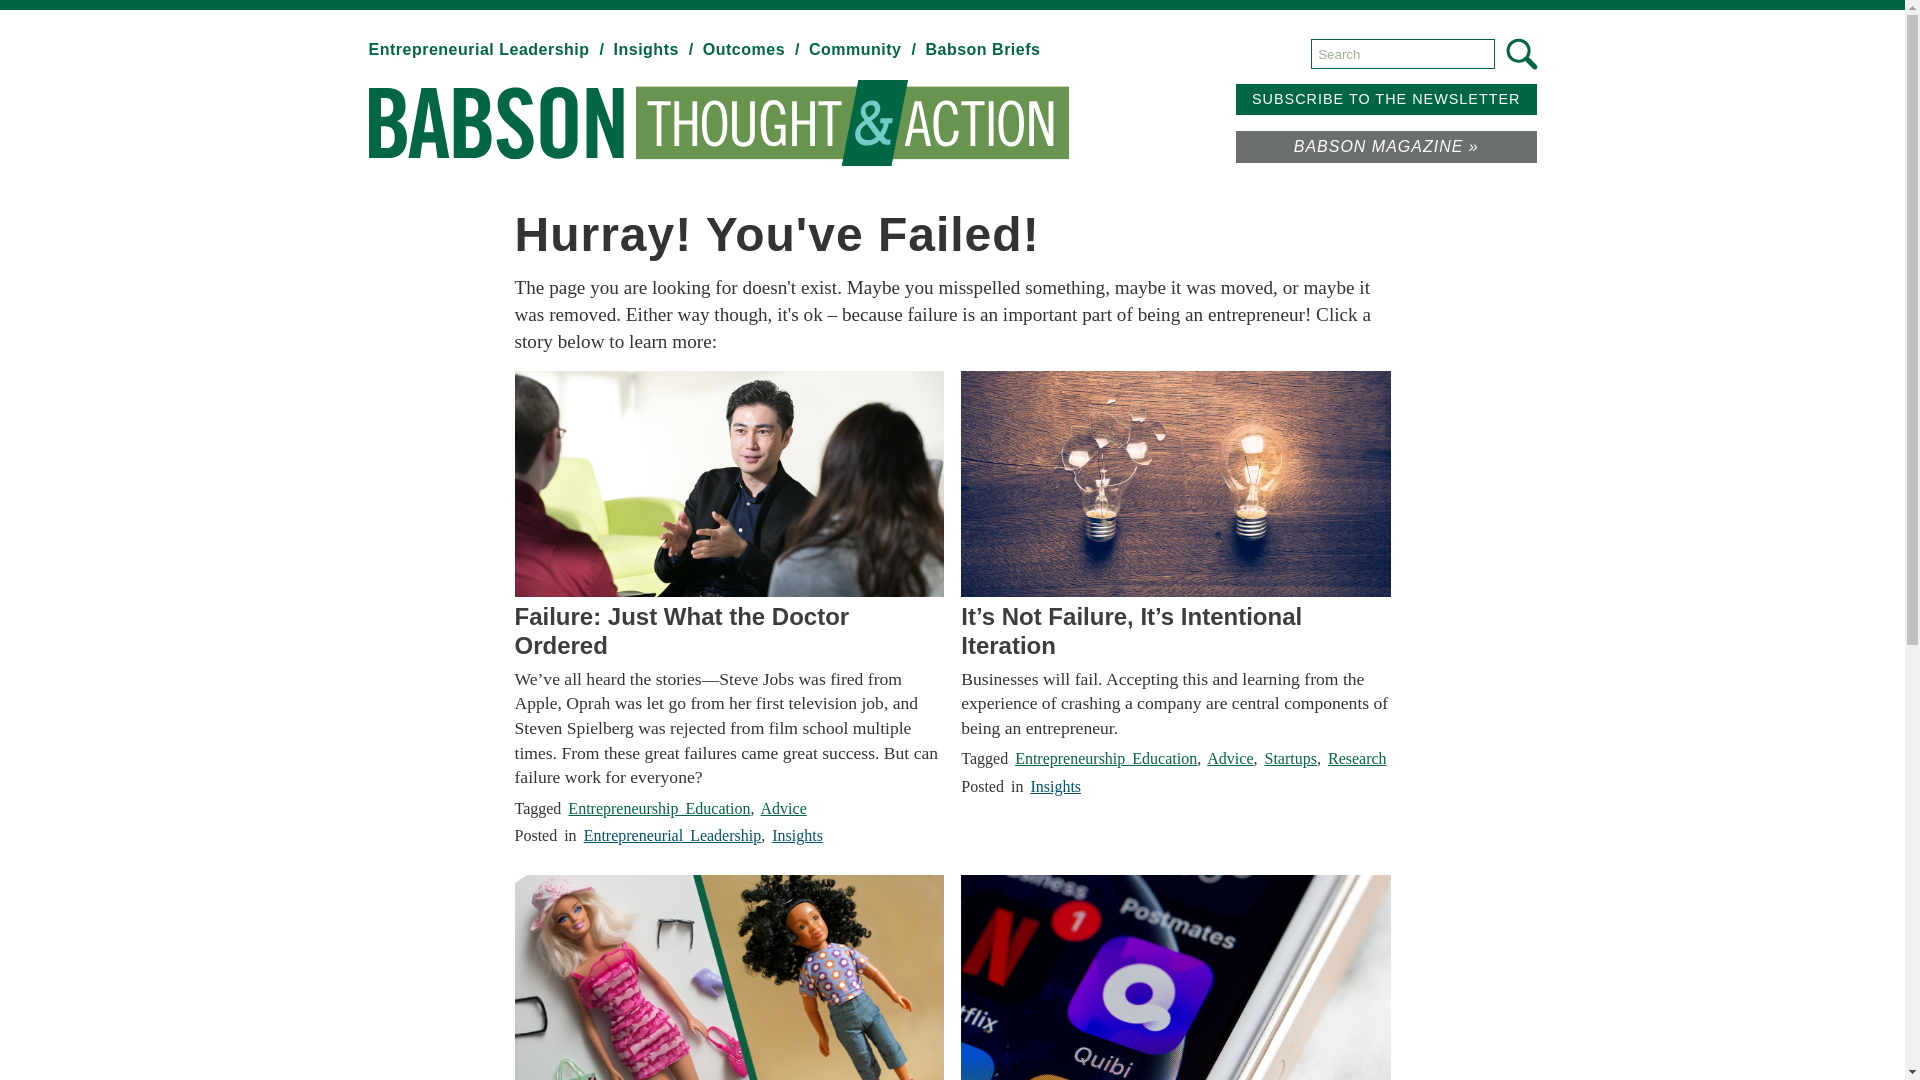 The height and width of the screenshot is (1080, 1920). Describe the element at coordinates (1230, 758) in the screenshot. I see `Advice` at that location.